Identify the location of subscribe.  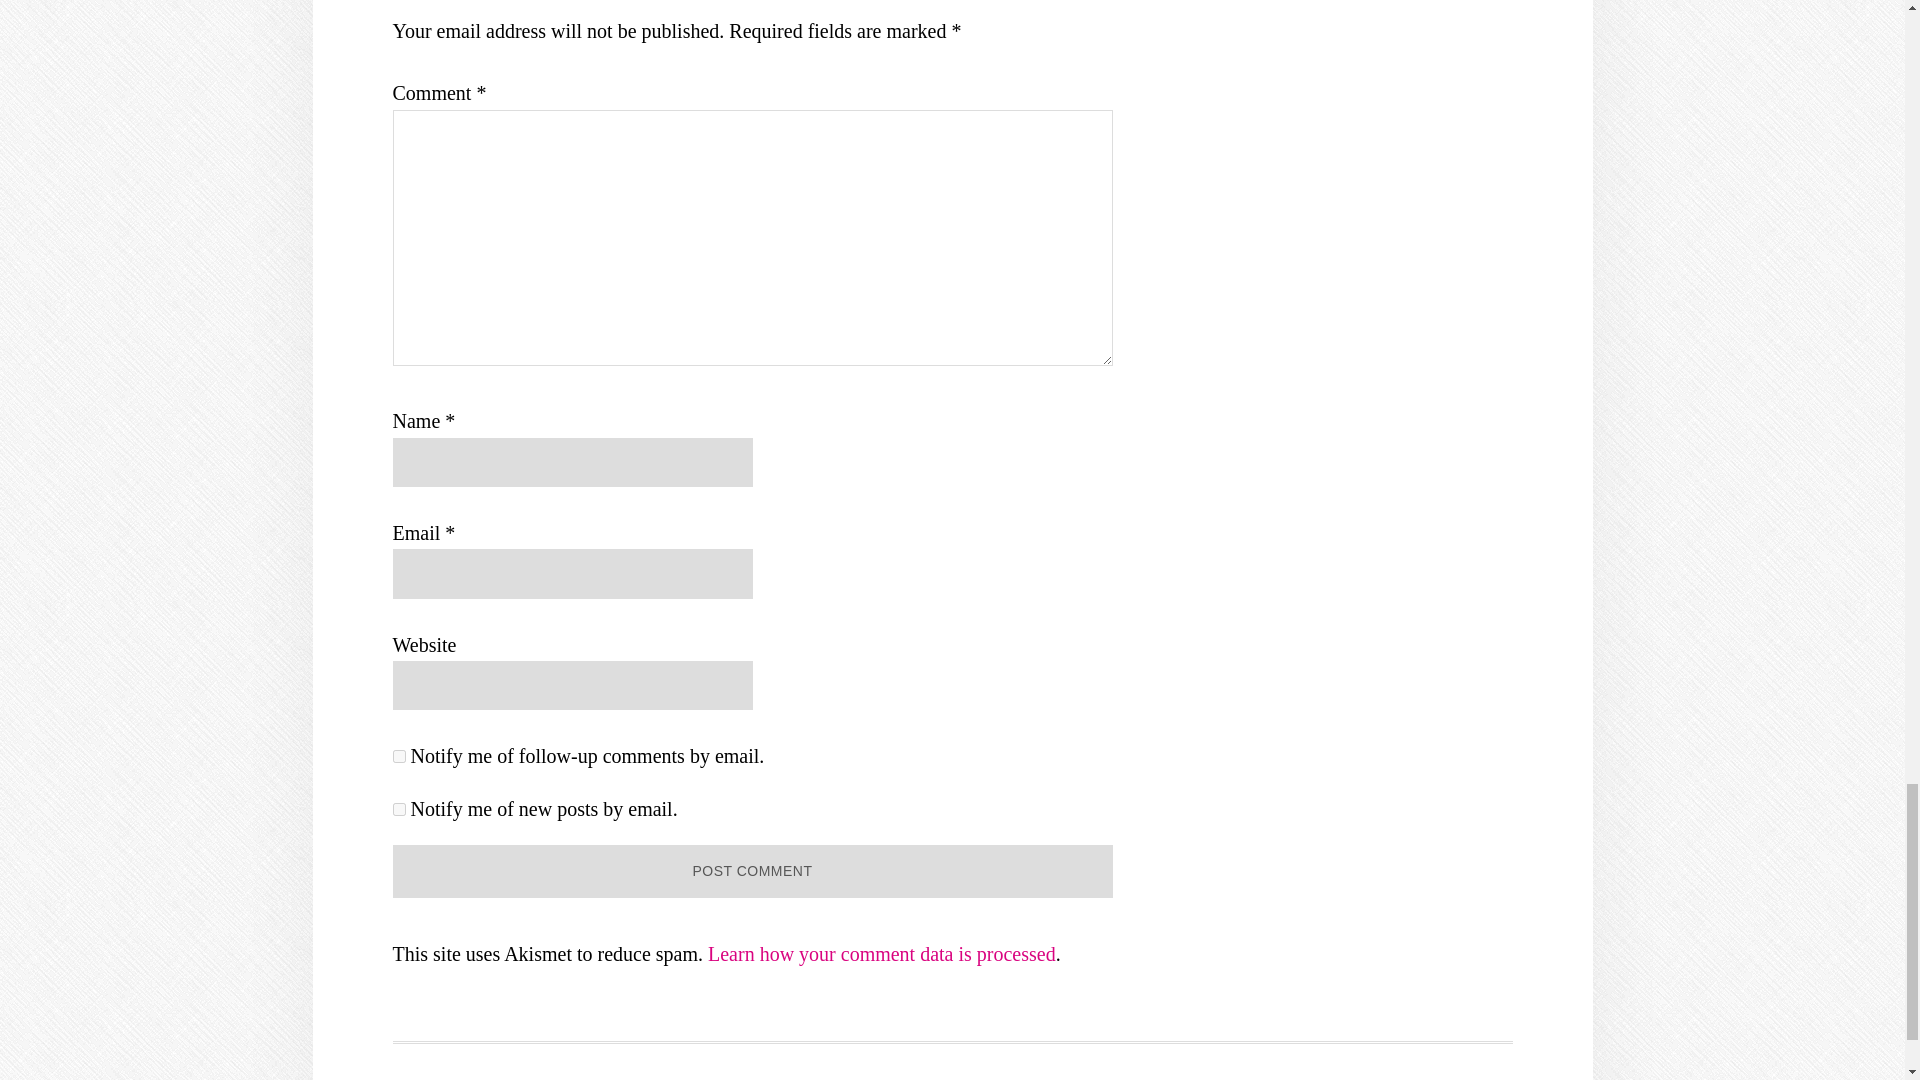
(398, 756).